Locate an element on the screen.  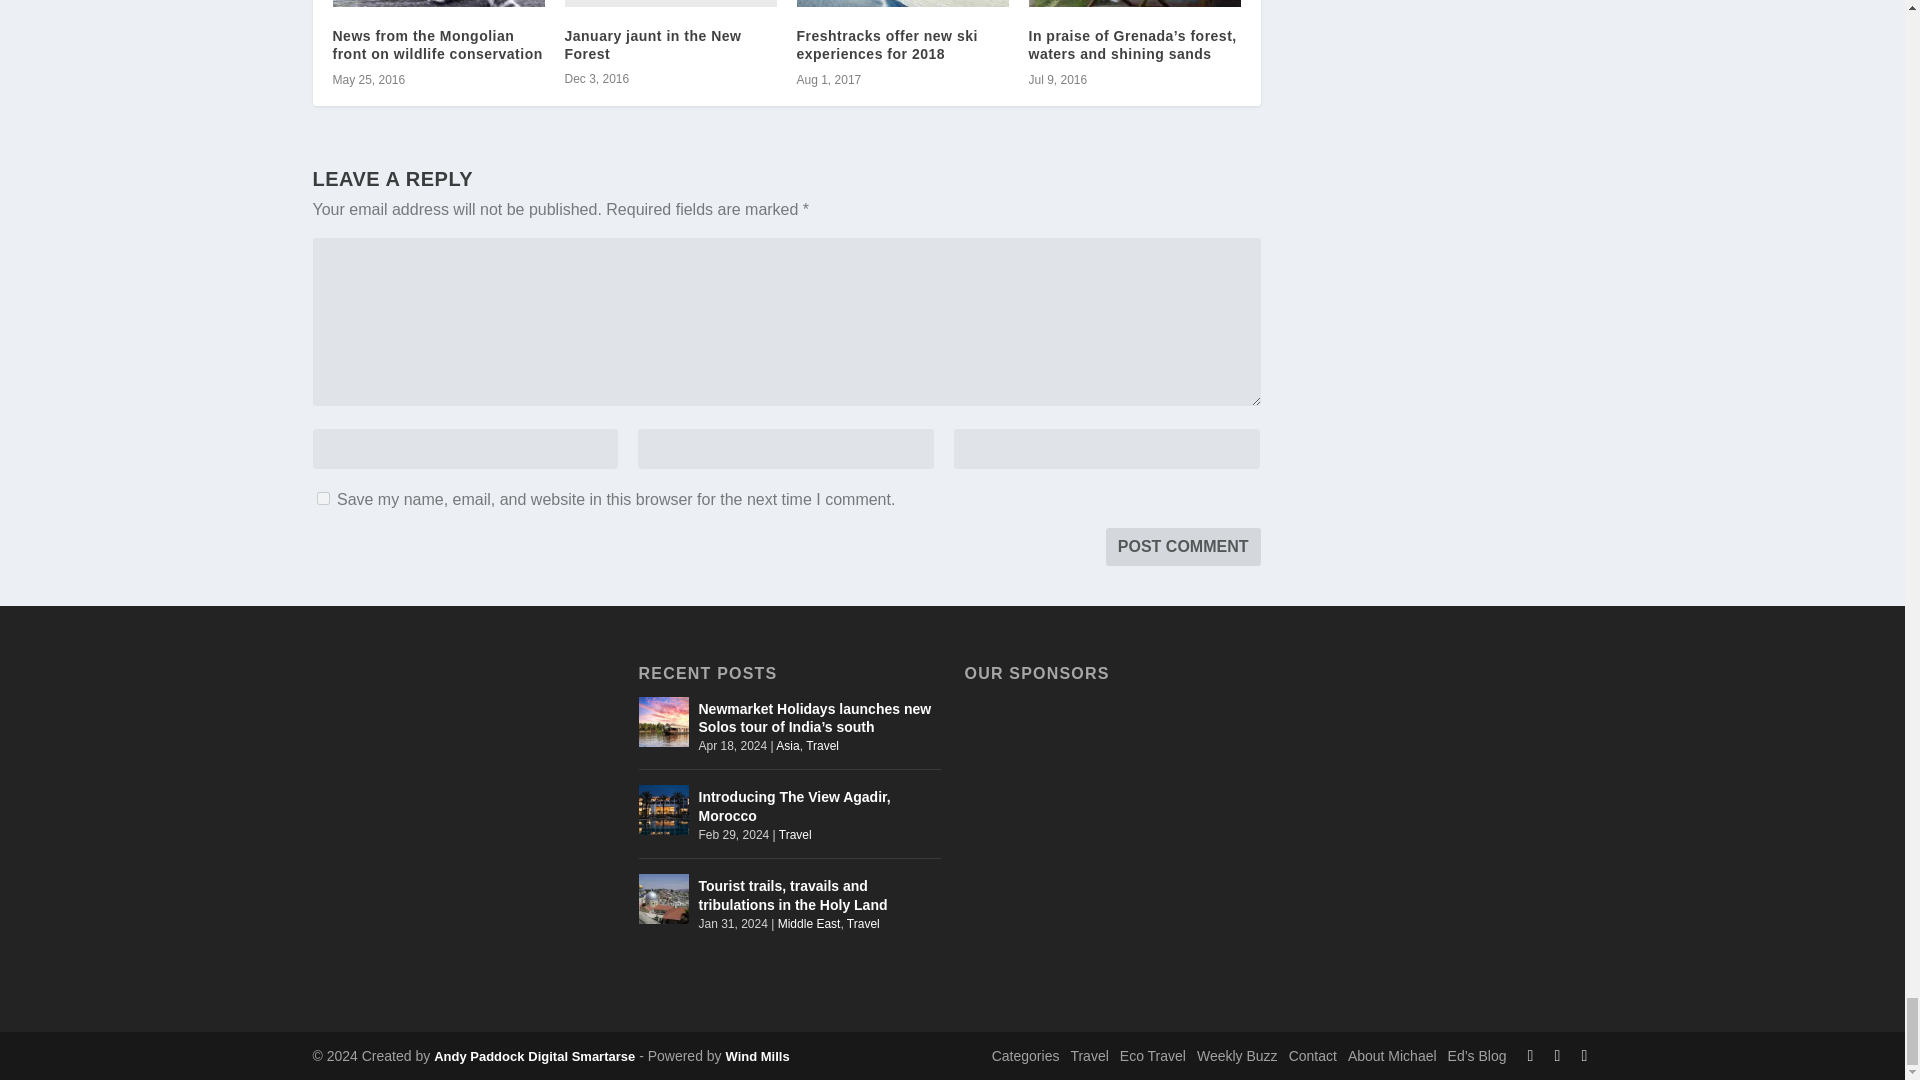
yes is located at coordinates (322, 498).